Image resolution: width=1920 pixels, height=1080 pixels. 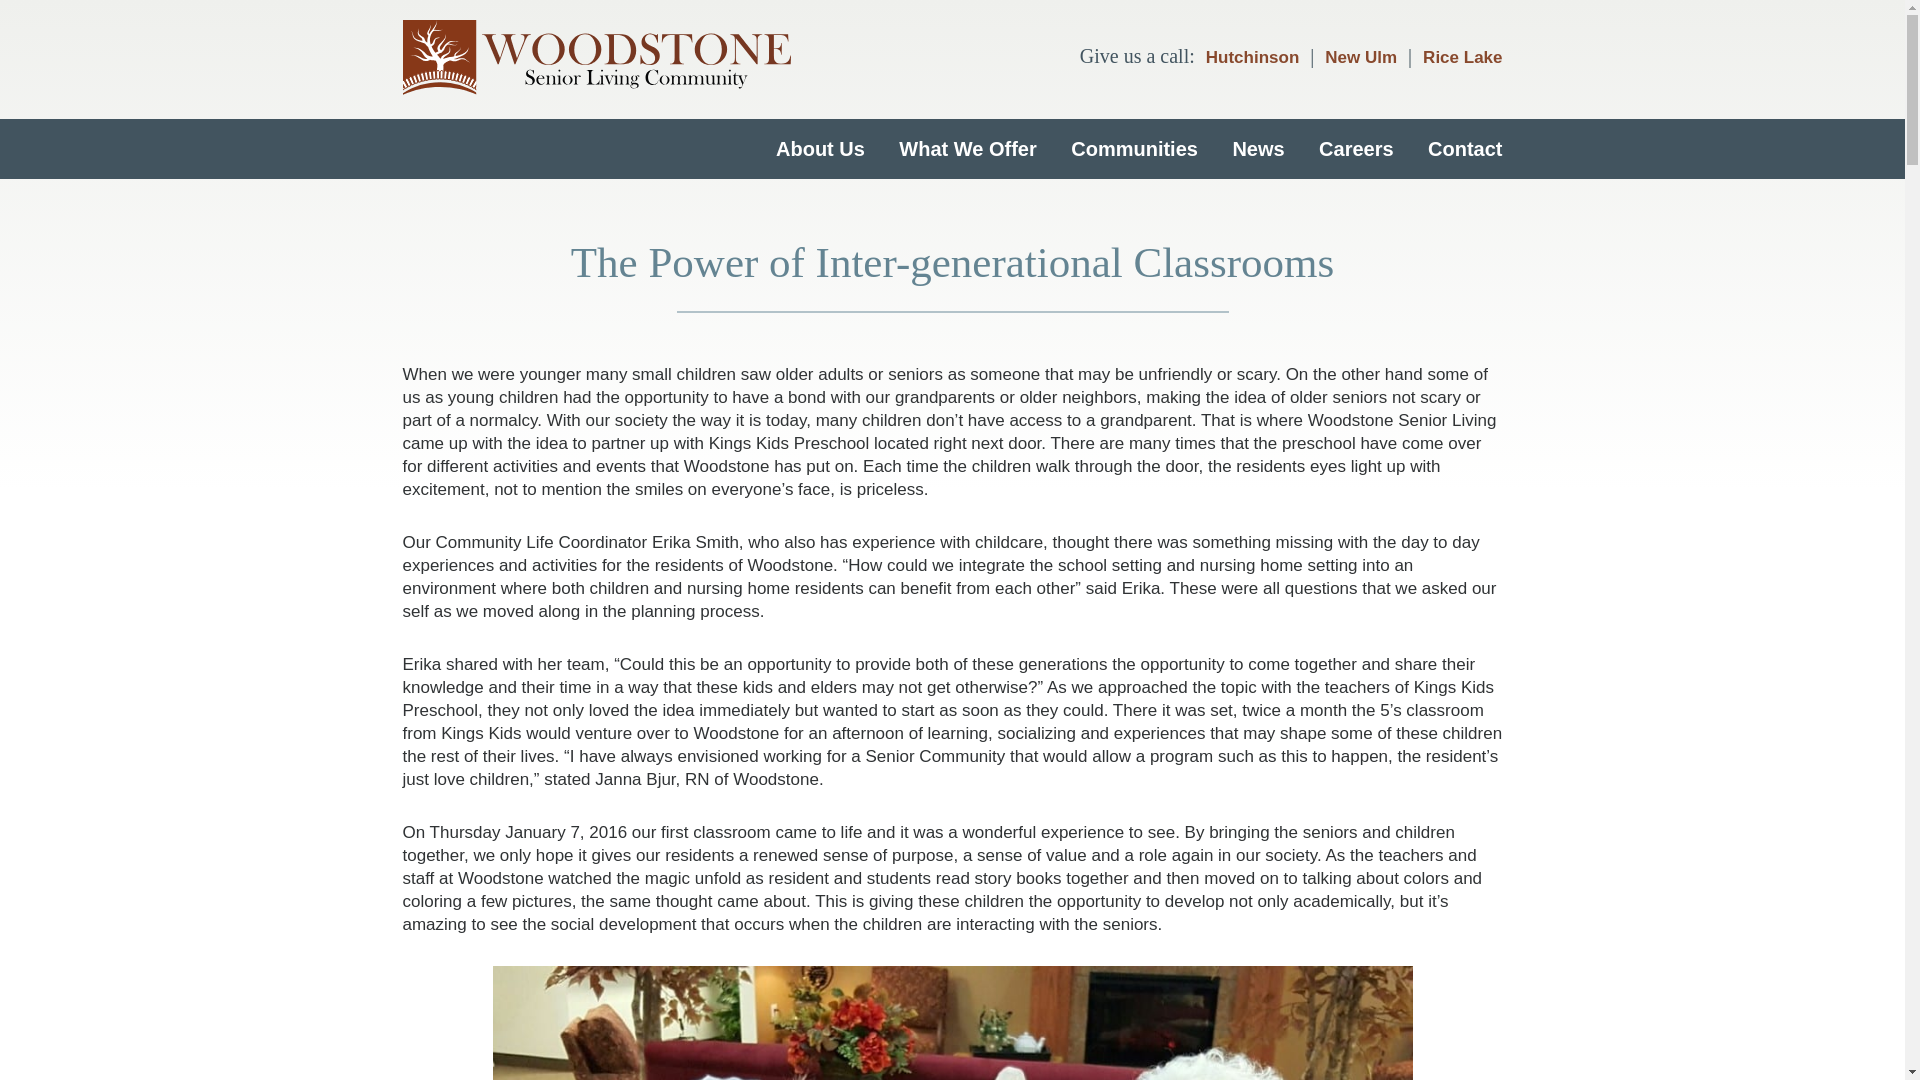 I want to click on New Ulm, so click(x=1361, y=56).